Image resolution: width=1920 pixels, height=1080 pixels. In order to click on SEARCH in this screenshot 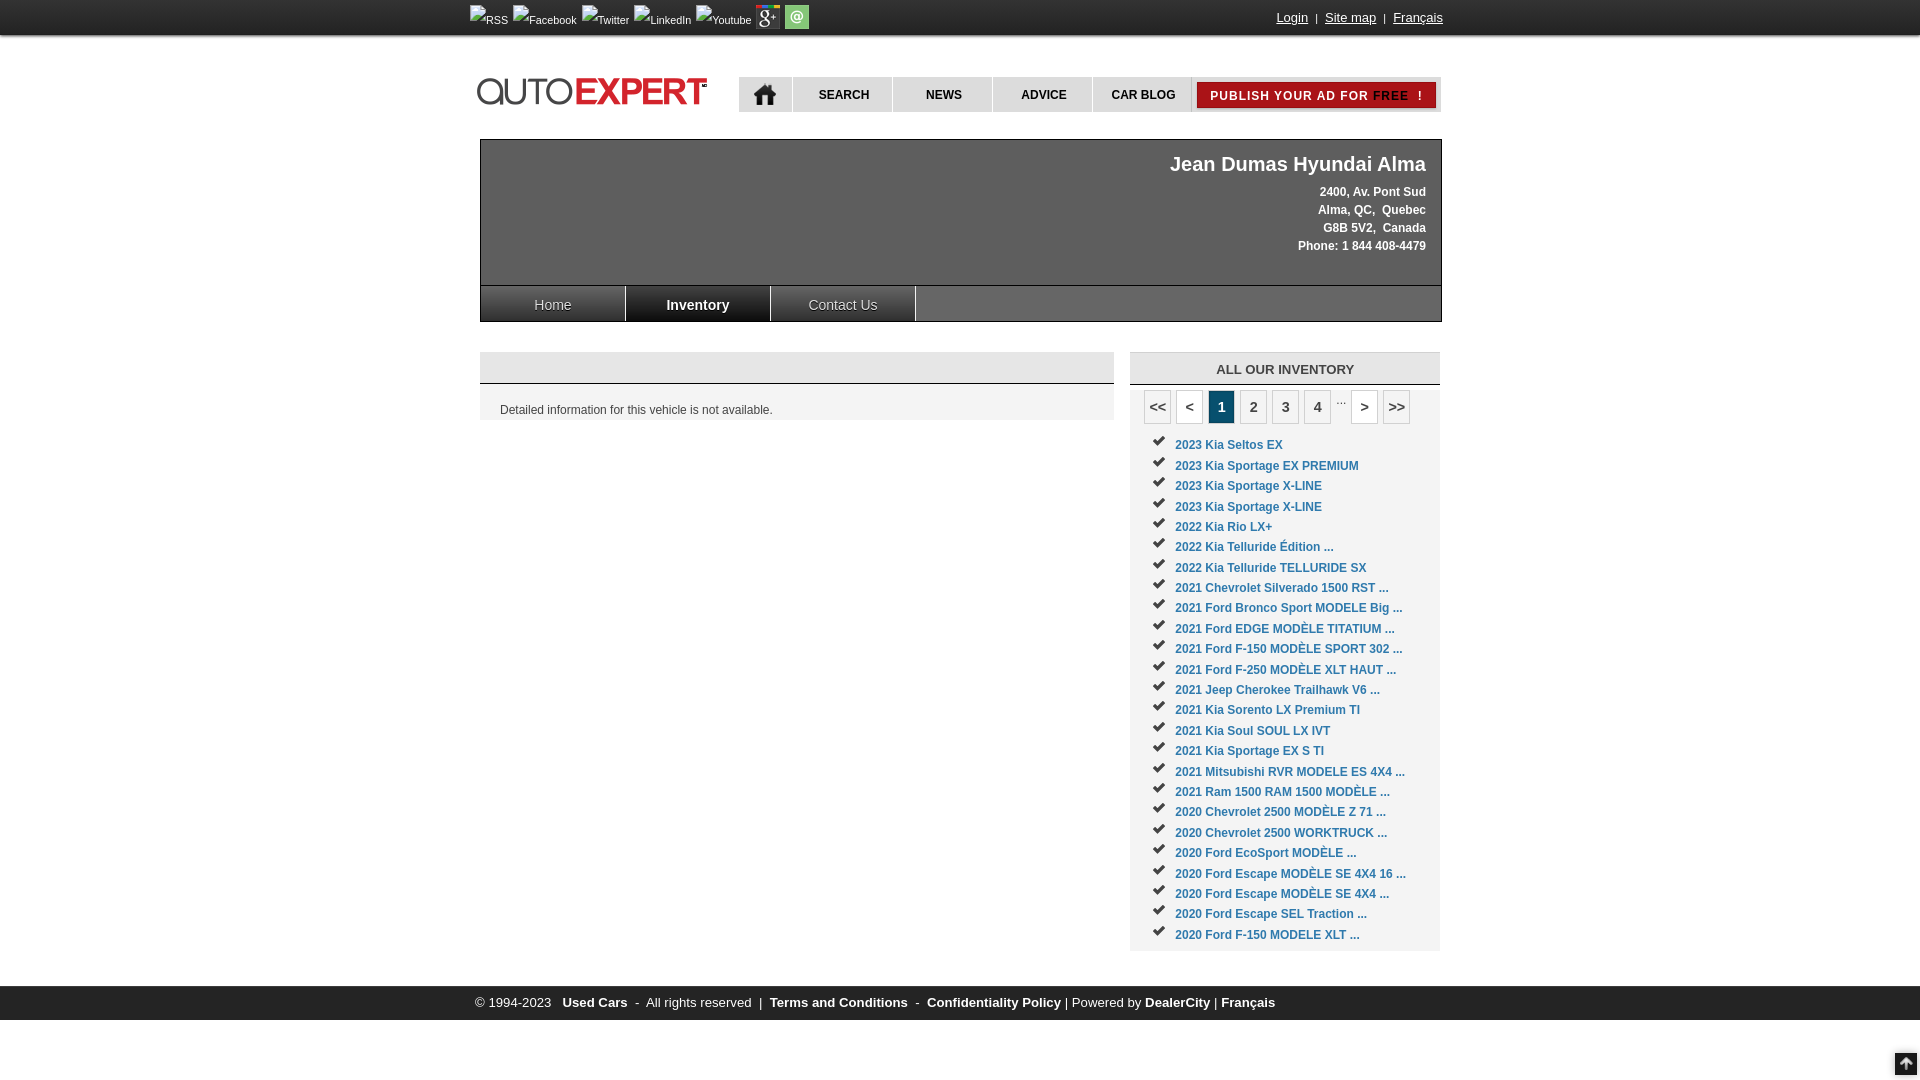, I will do `click(842, 94)`.